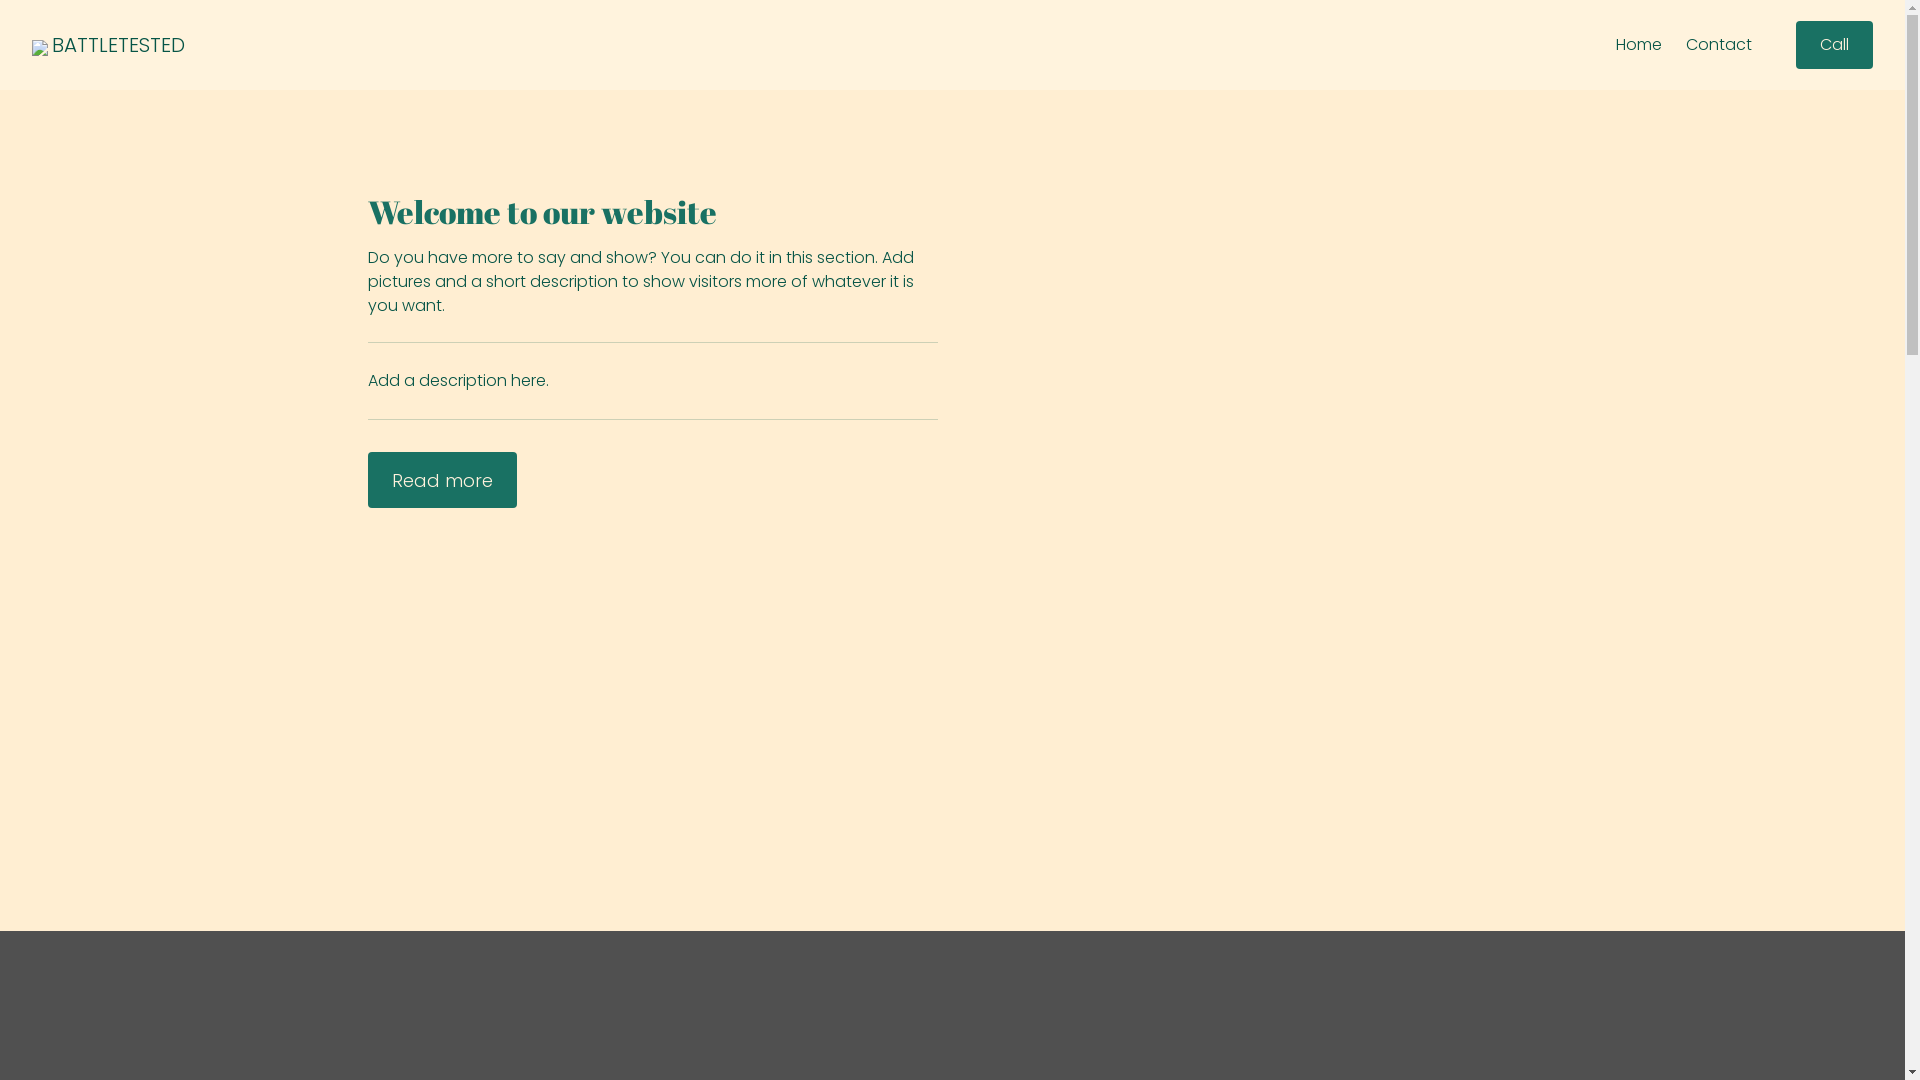  Describe the element at coordinates (1639, 45) in the screenshot. I see `Home` at that location.